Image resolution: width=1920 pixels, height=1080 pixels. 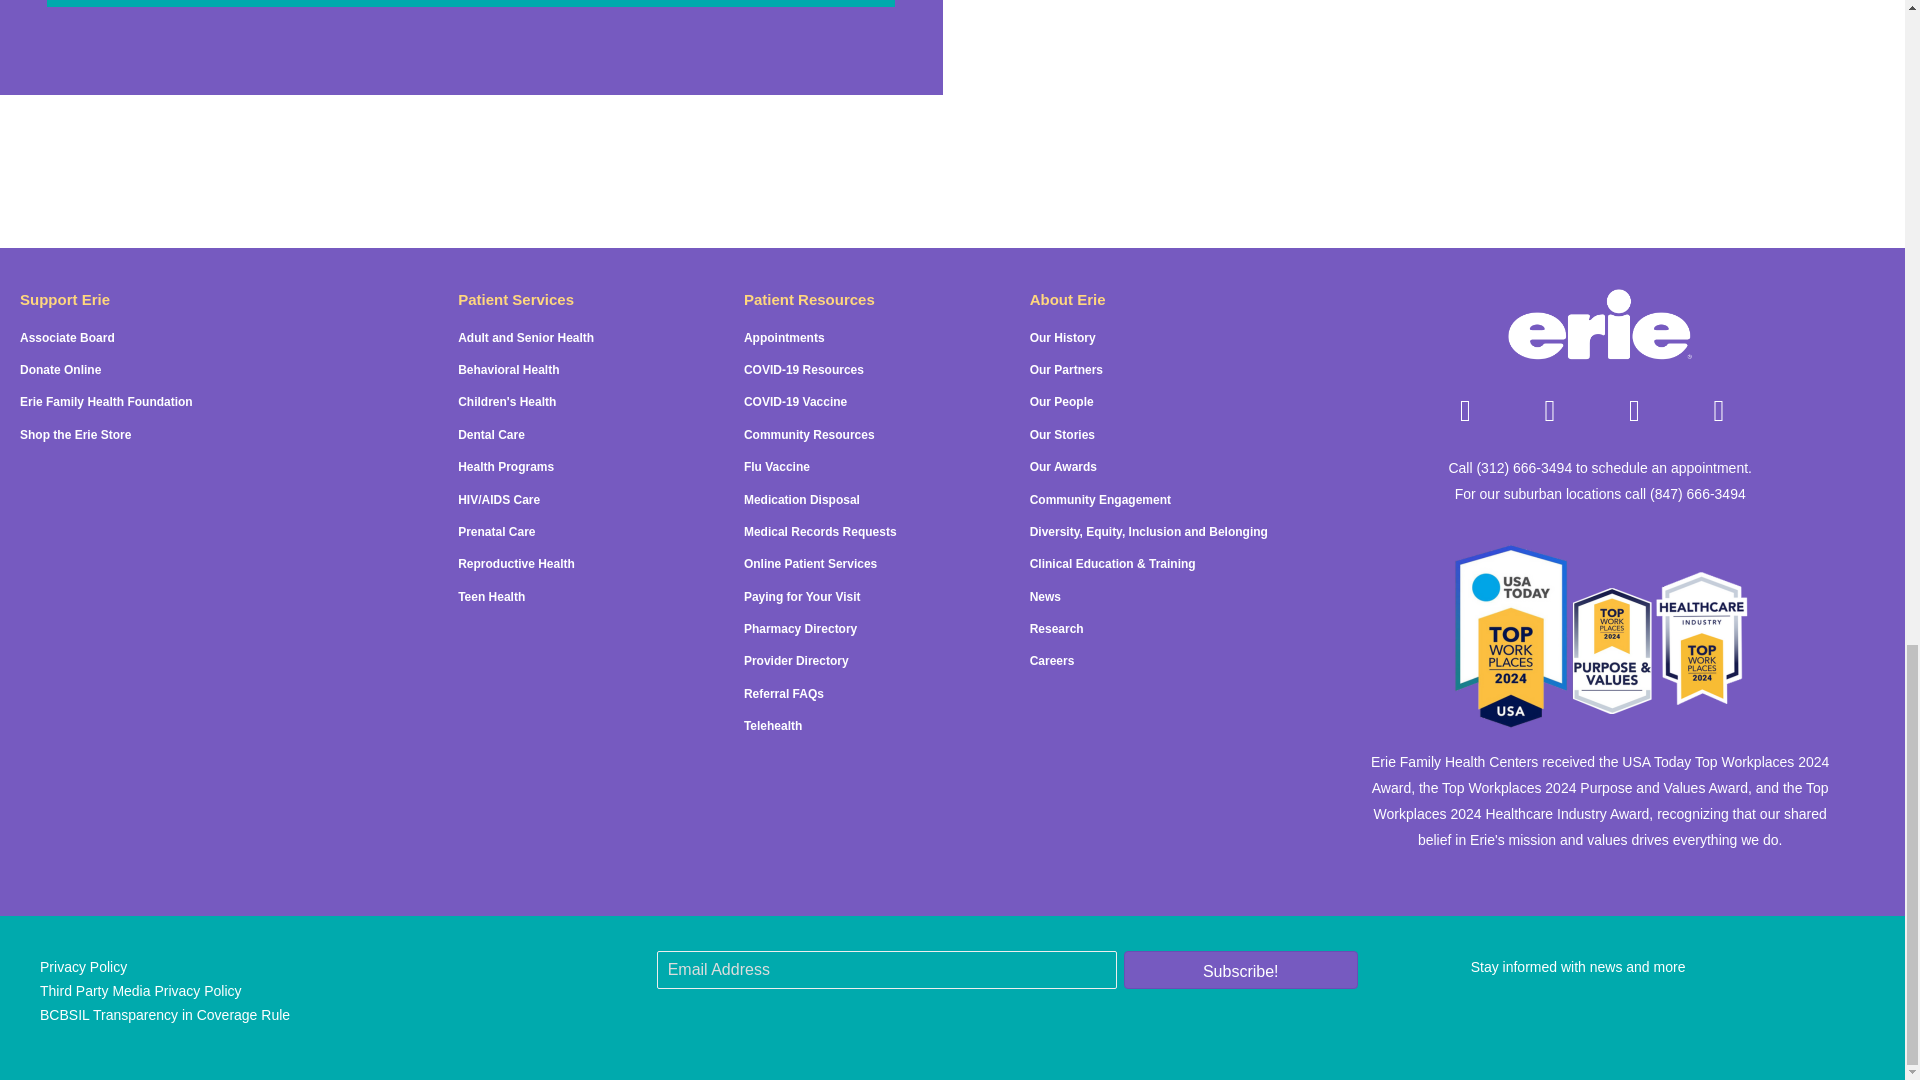 I want to click on Our Stories, so click(x=1062, y=434).